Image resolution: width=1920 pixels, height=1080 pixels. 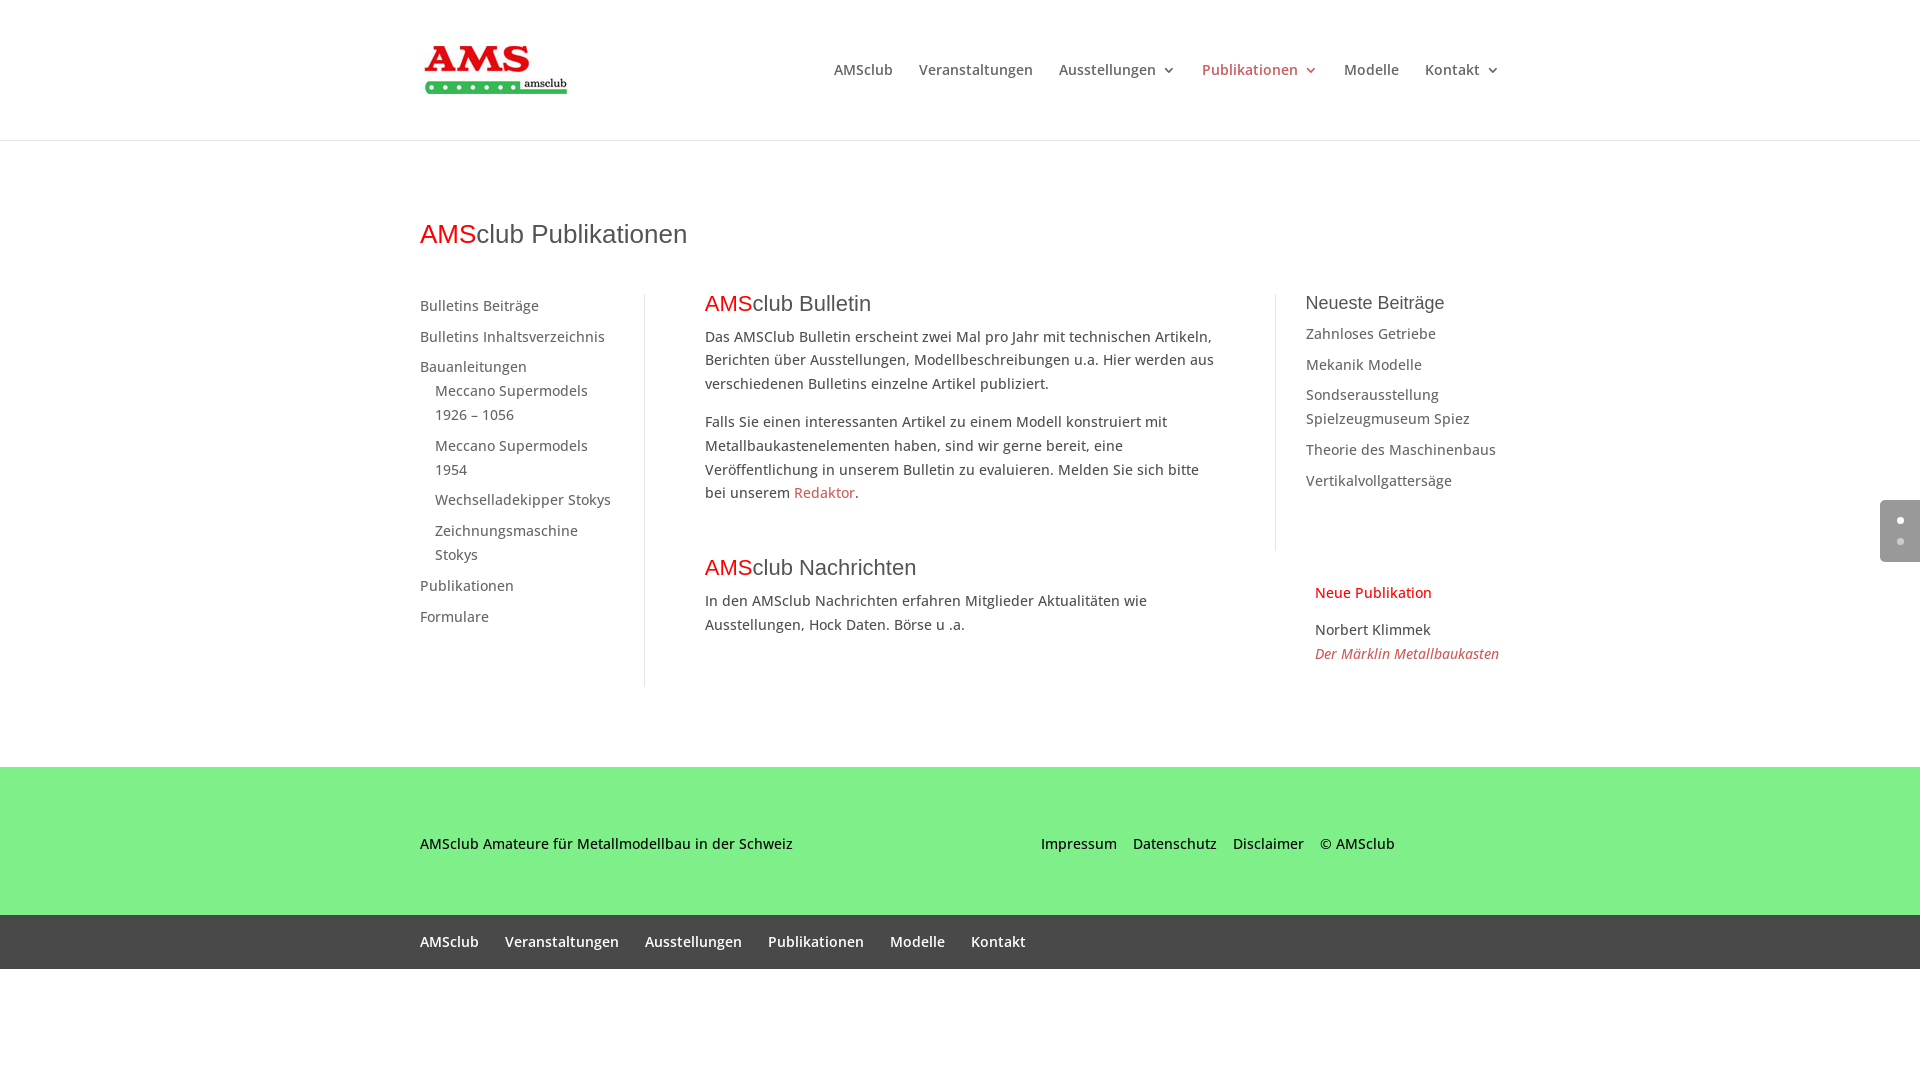 What do you see at coordinates (1118, 102) in the screenshot?
I see `Ausstellungen` at bounding box center [1118, 102].